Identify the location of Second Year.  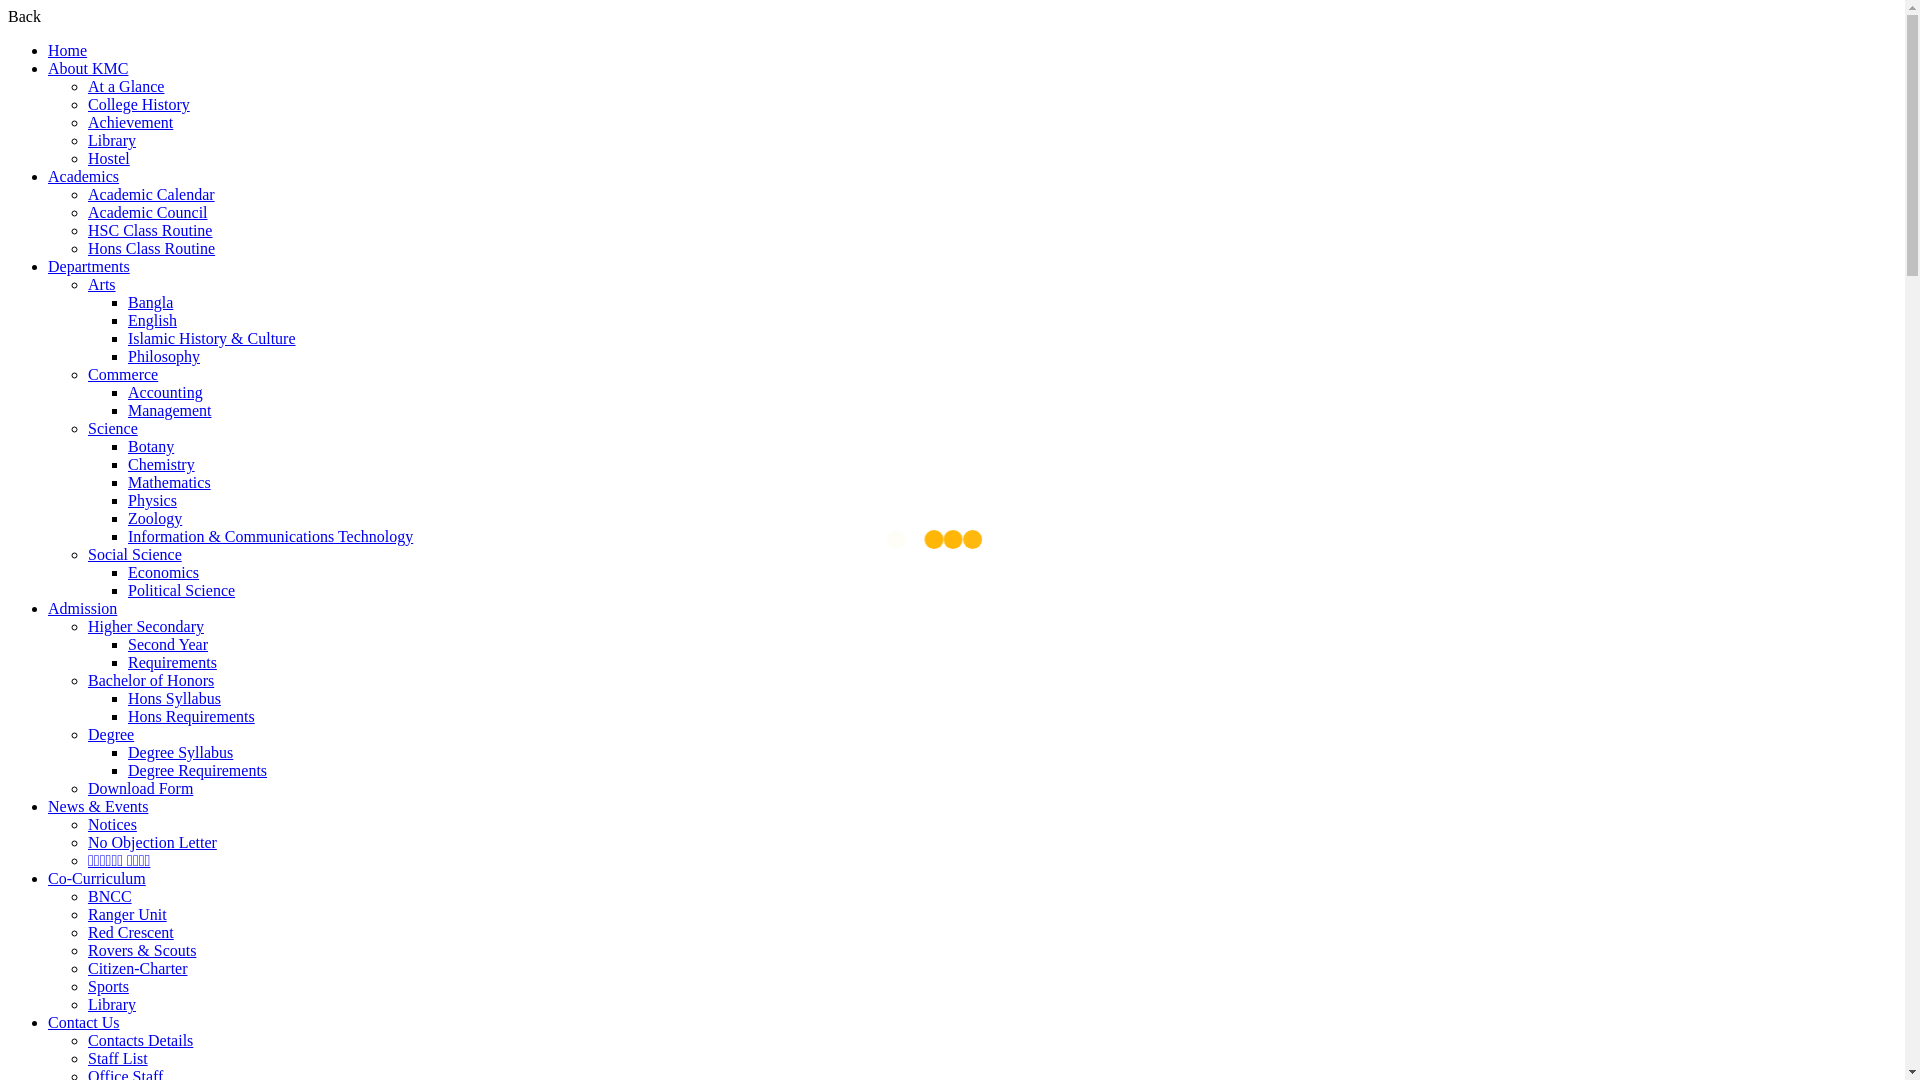
(168, 644).